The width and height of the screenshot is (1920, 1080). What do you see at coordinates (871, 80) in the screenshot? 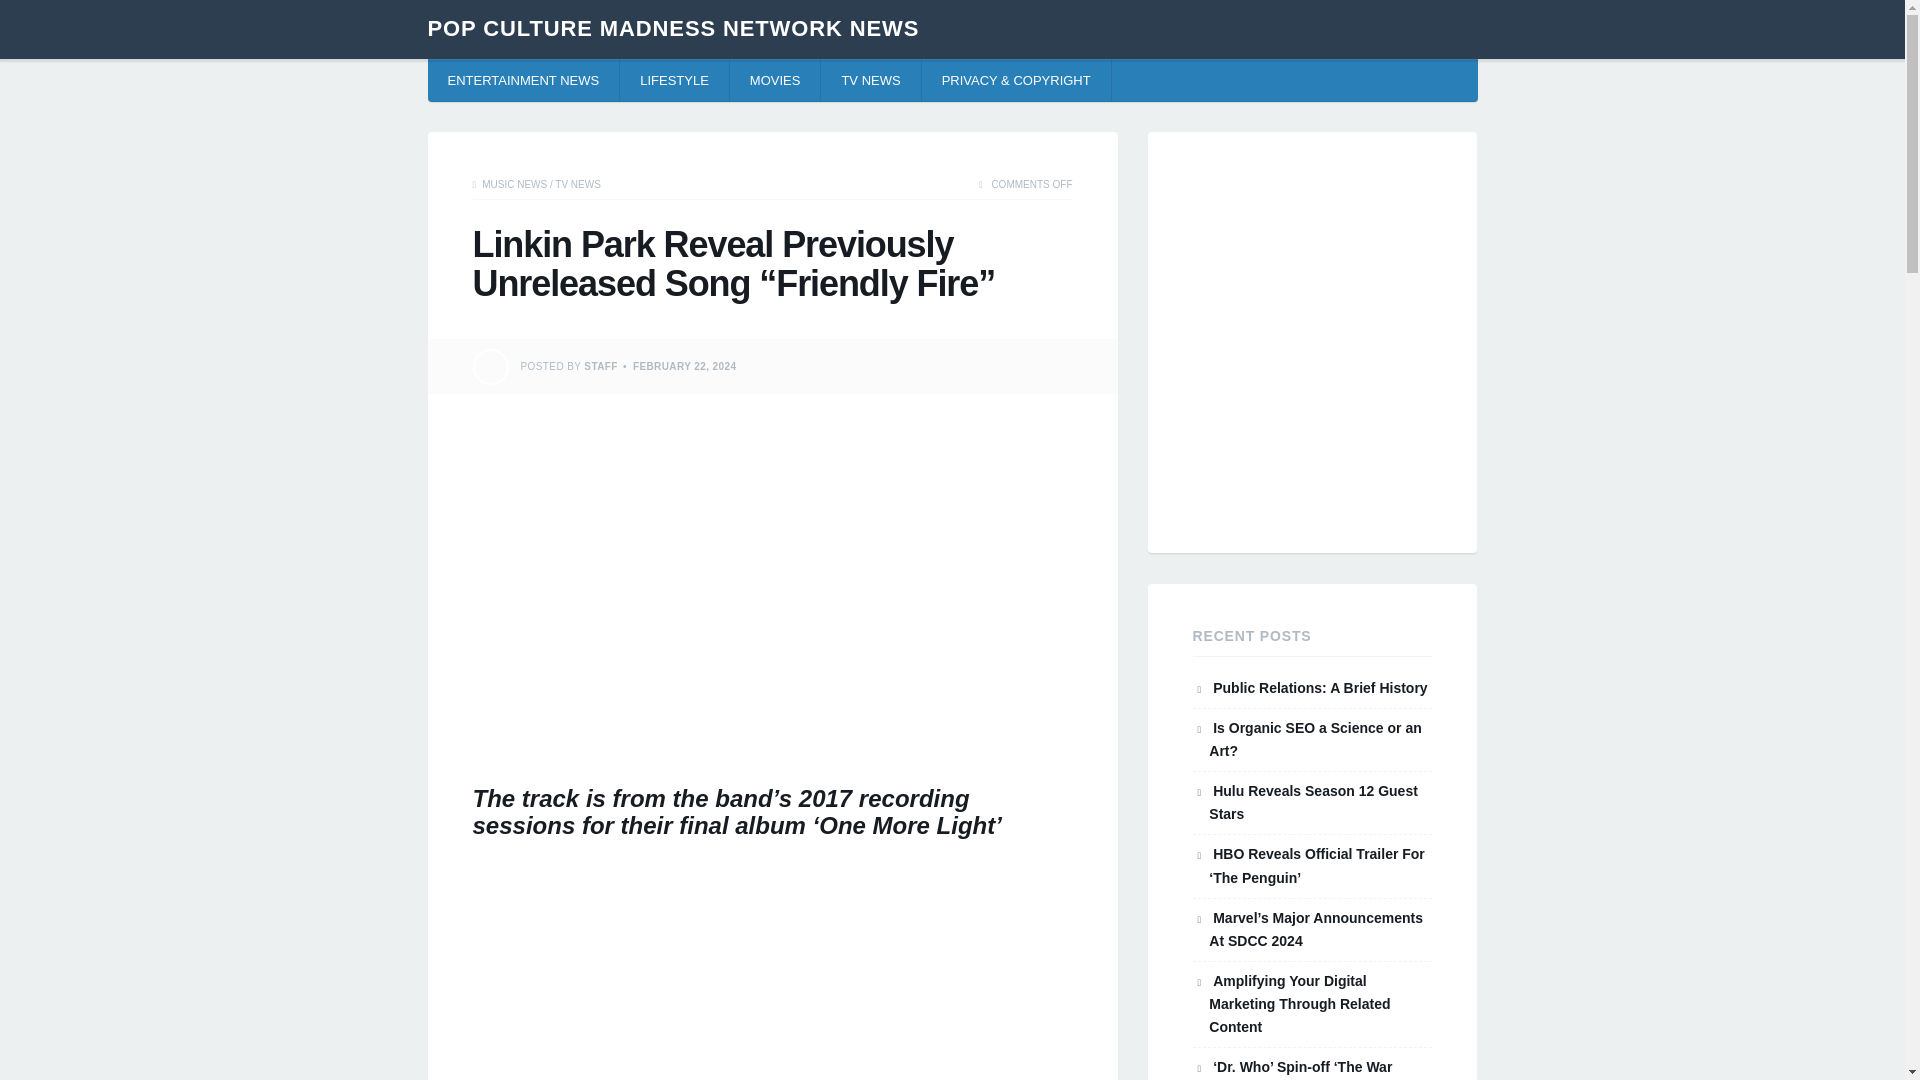
I see `TV NEWS` at bounding box center [871, 80].